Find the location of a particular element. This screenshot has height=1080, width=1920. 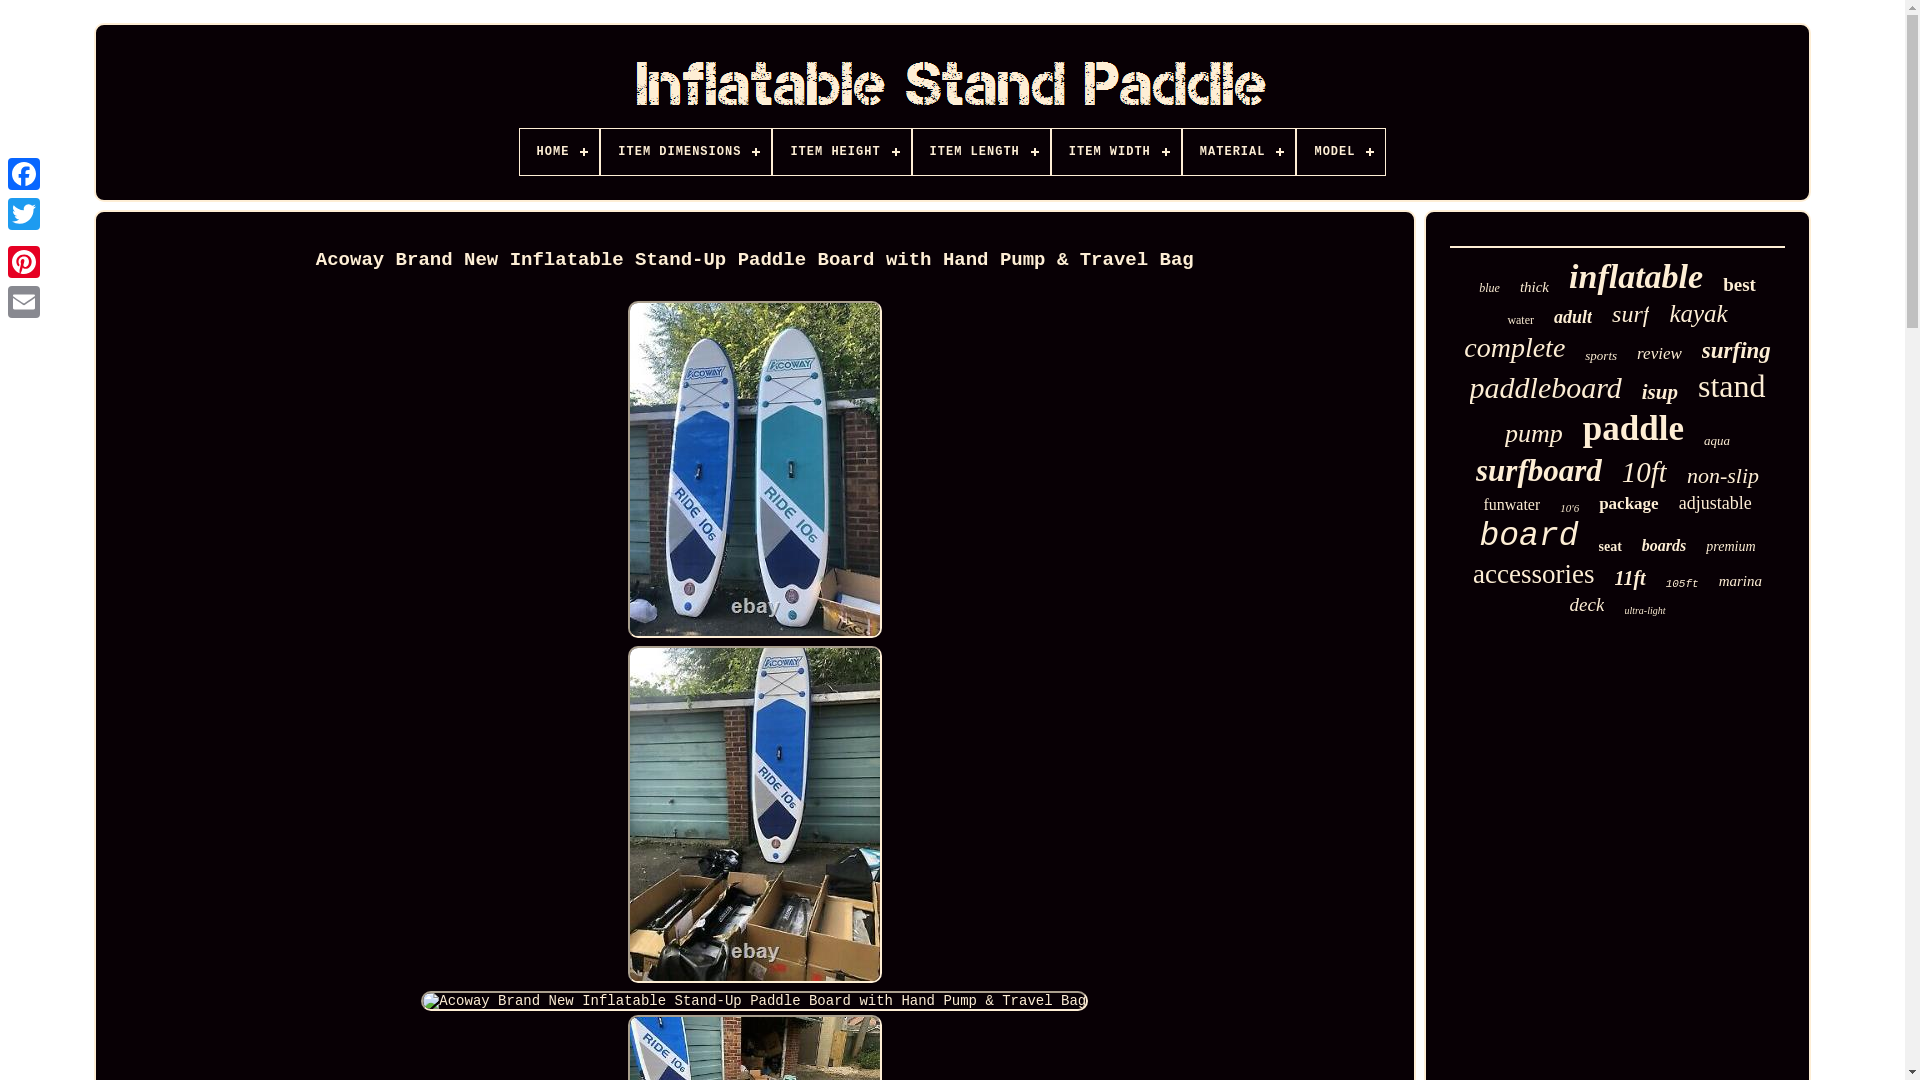

ITEM DIMENSIONS is located at coordinates (686, 151).